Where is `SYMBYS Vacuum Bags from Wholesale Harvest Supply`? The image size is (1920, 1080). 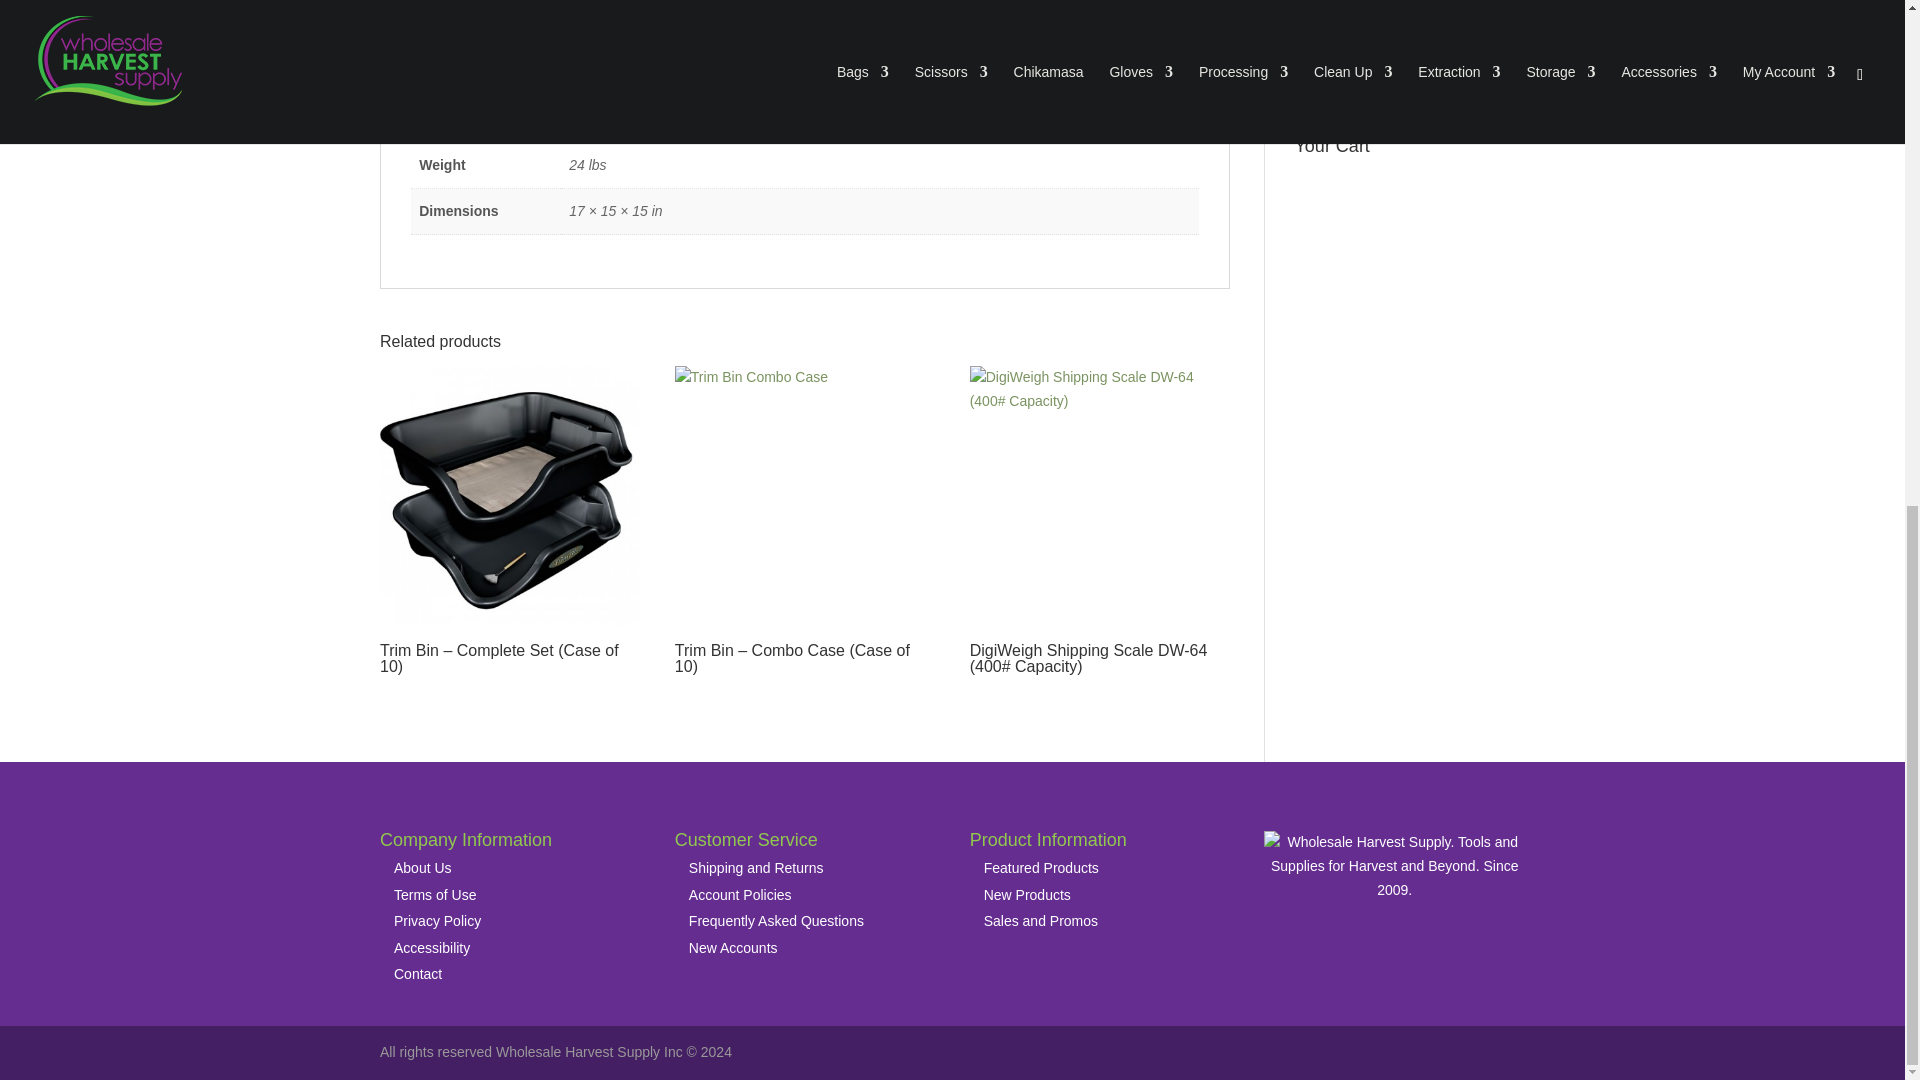 SYMBYS Vacuum Bags from Wholesale Harvest Supply is located at coordinates (1409, 82).